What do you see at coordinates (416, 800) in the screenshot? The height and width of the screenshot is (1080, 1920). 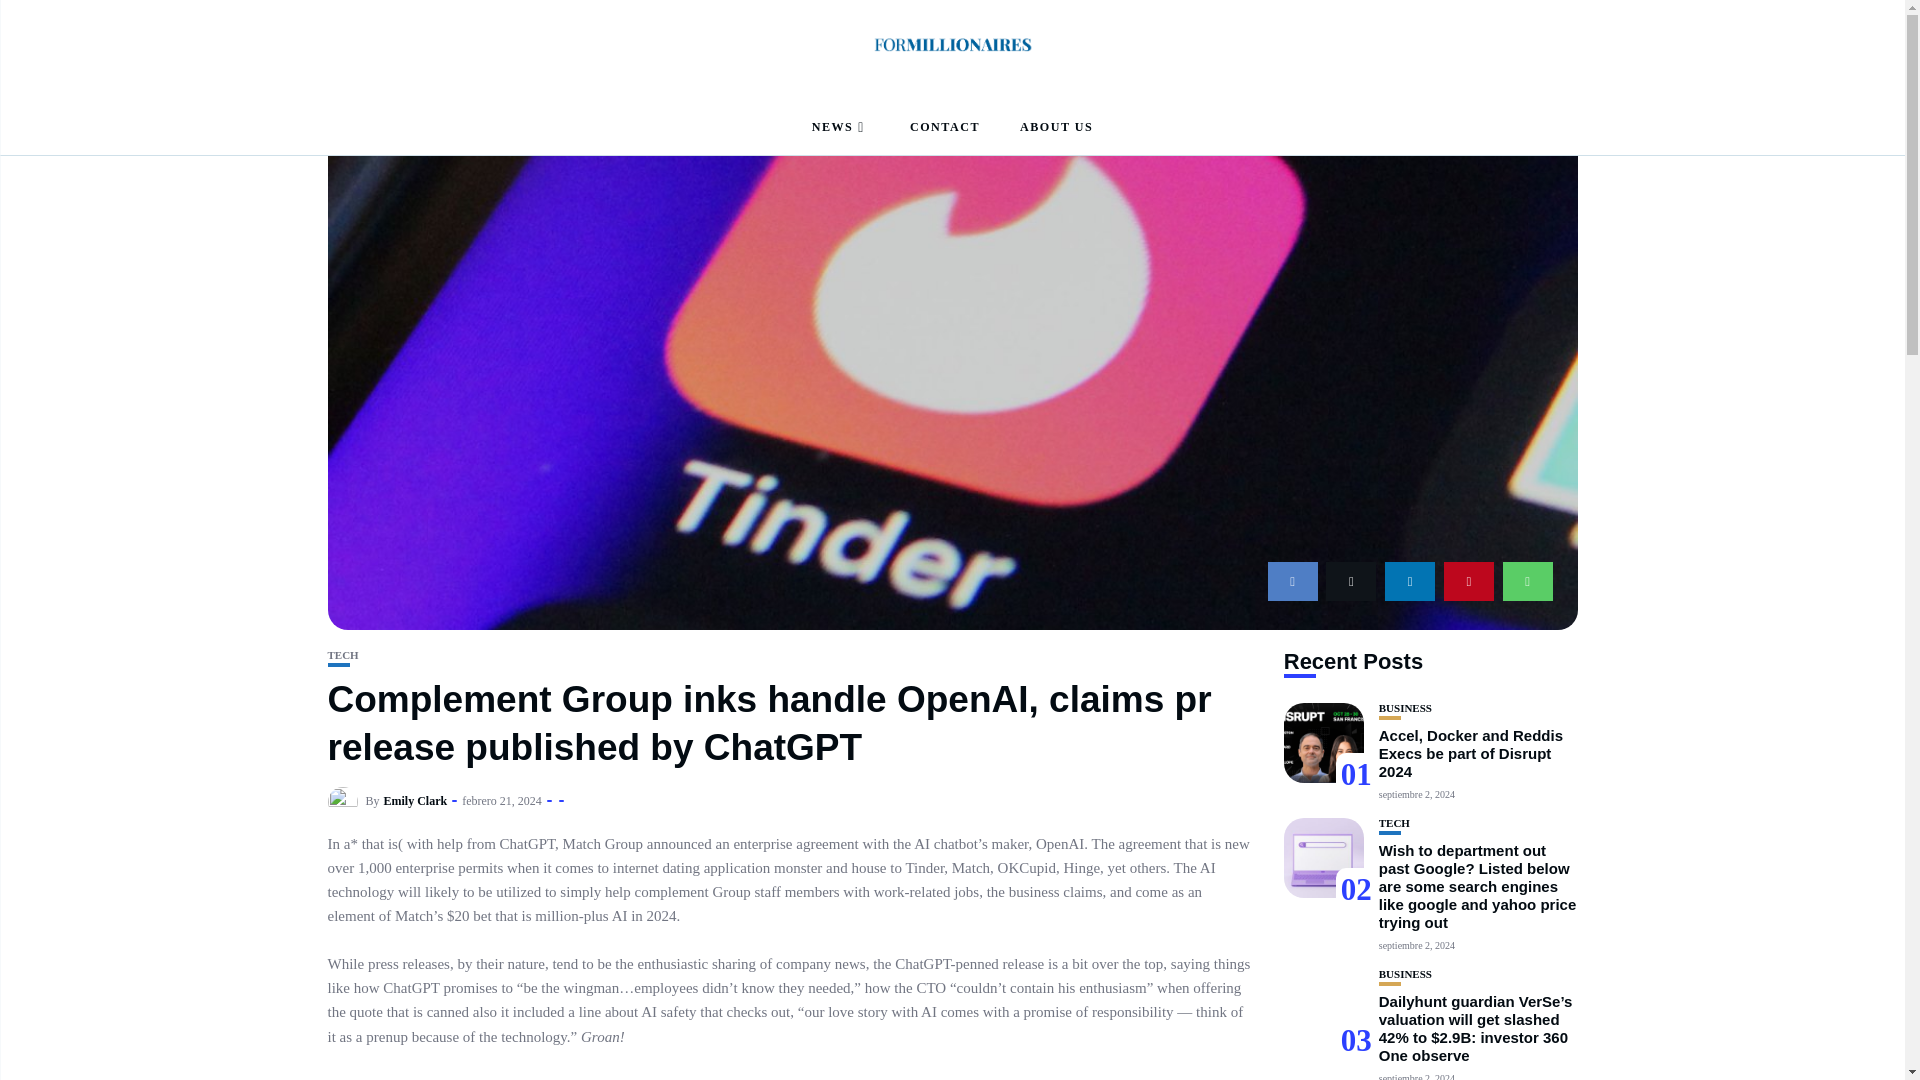 I see `Emily Clark` at bounding box center [416, 800].